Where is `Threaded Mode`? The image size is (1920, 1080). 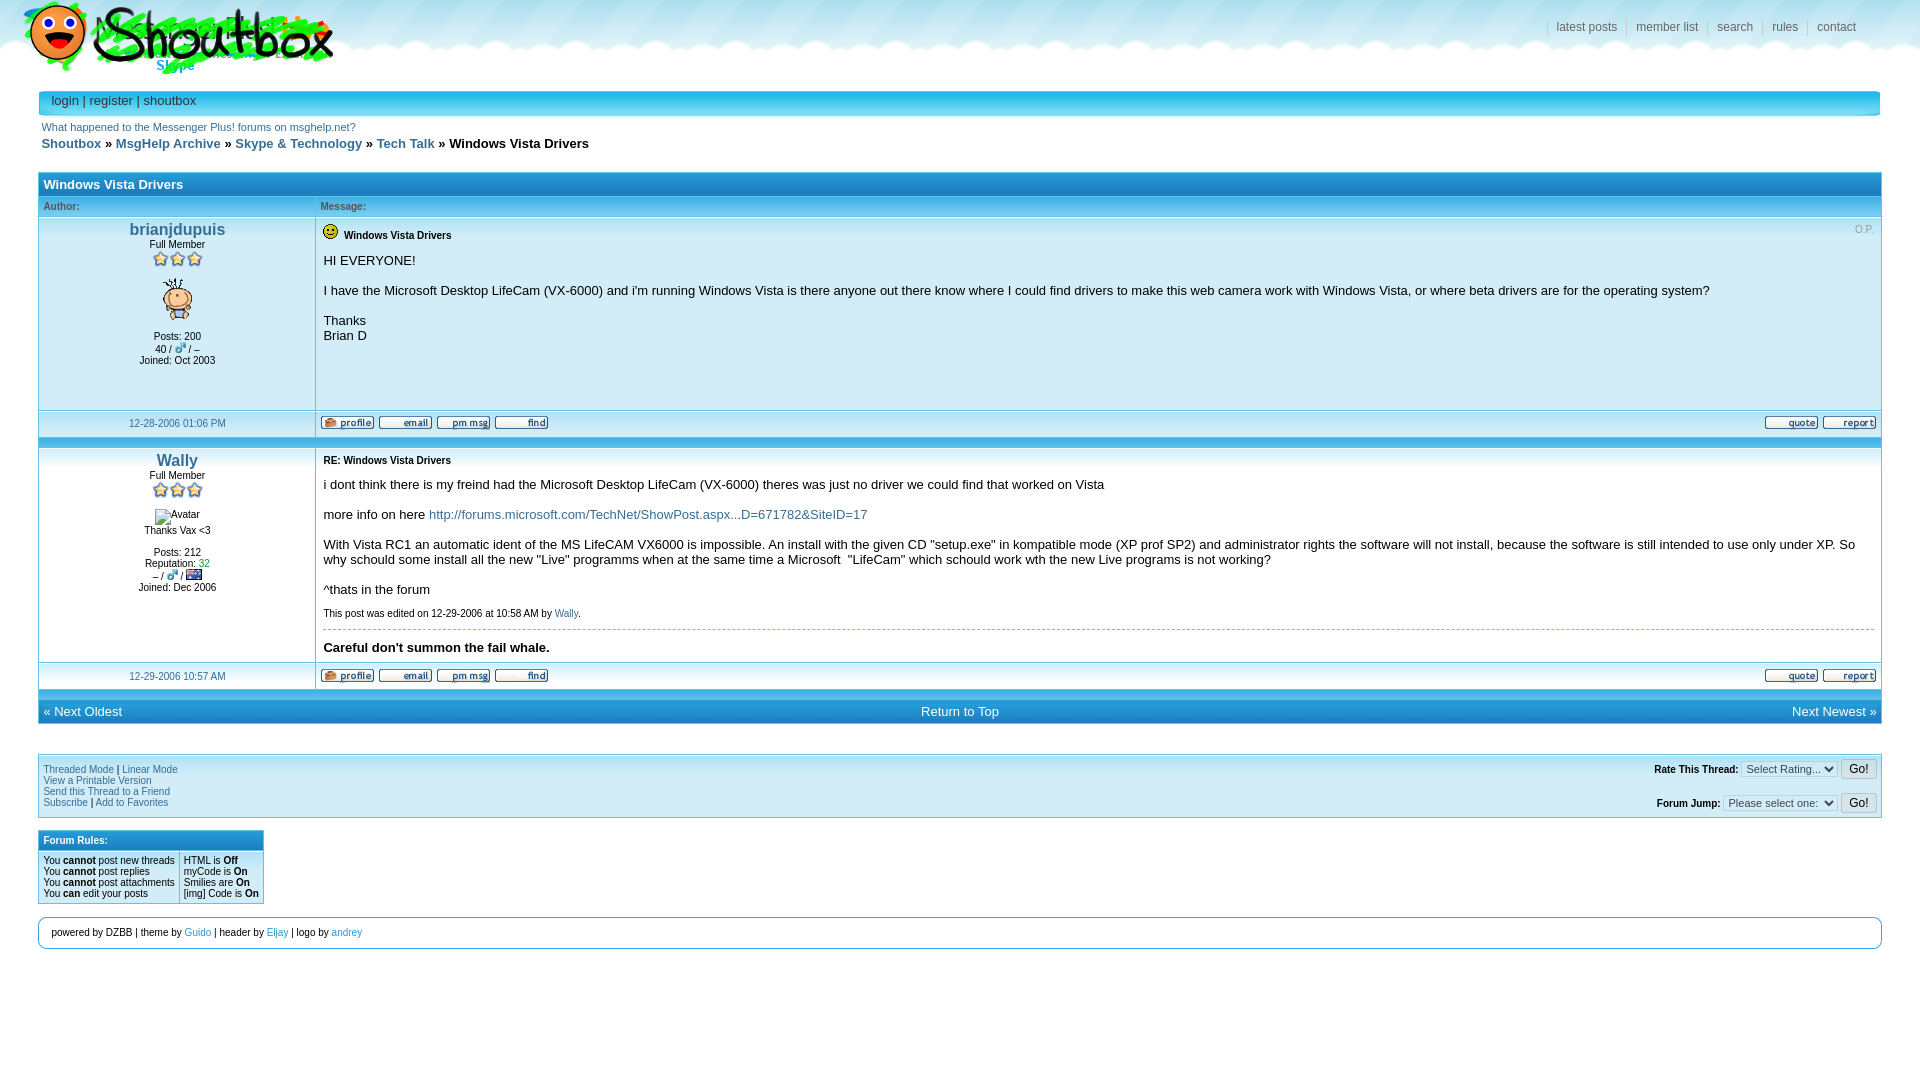
Threaded Mode is located at coordinates (78, 769).